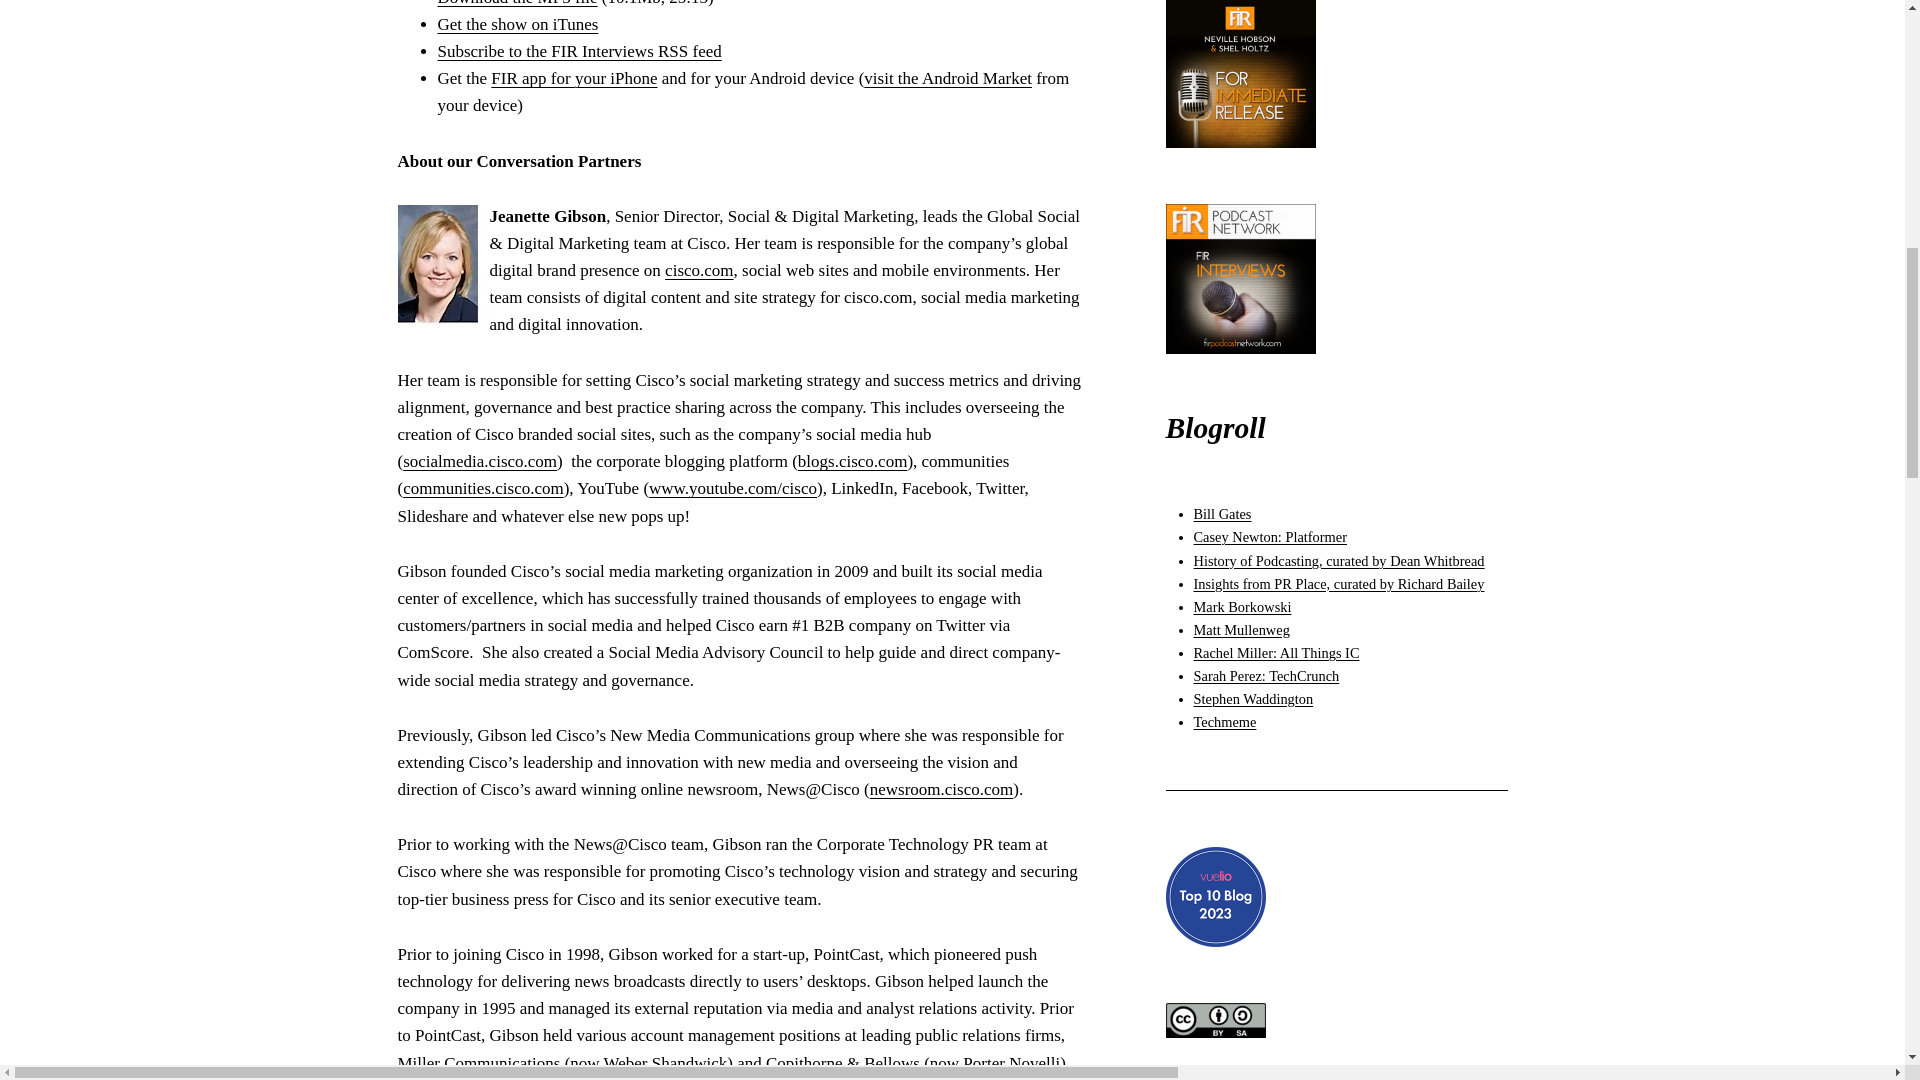 This screenshot has height=1080, width=1920. What do you see at coordinates (480, 461) in the screenshot?
I see `socialmedia.cisco.com` at bounding box center [480, 461].